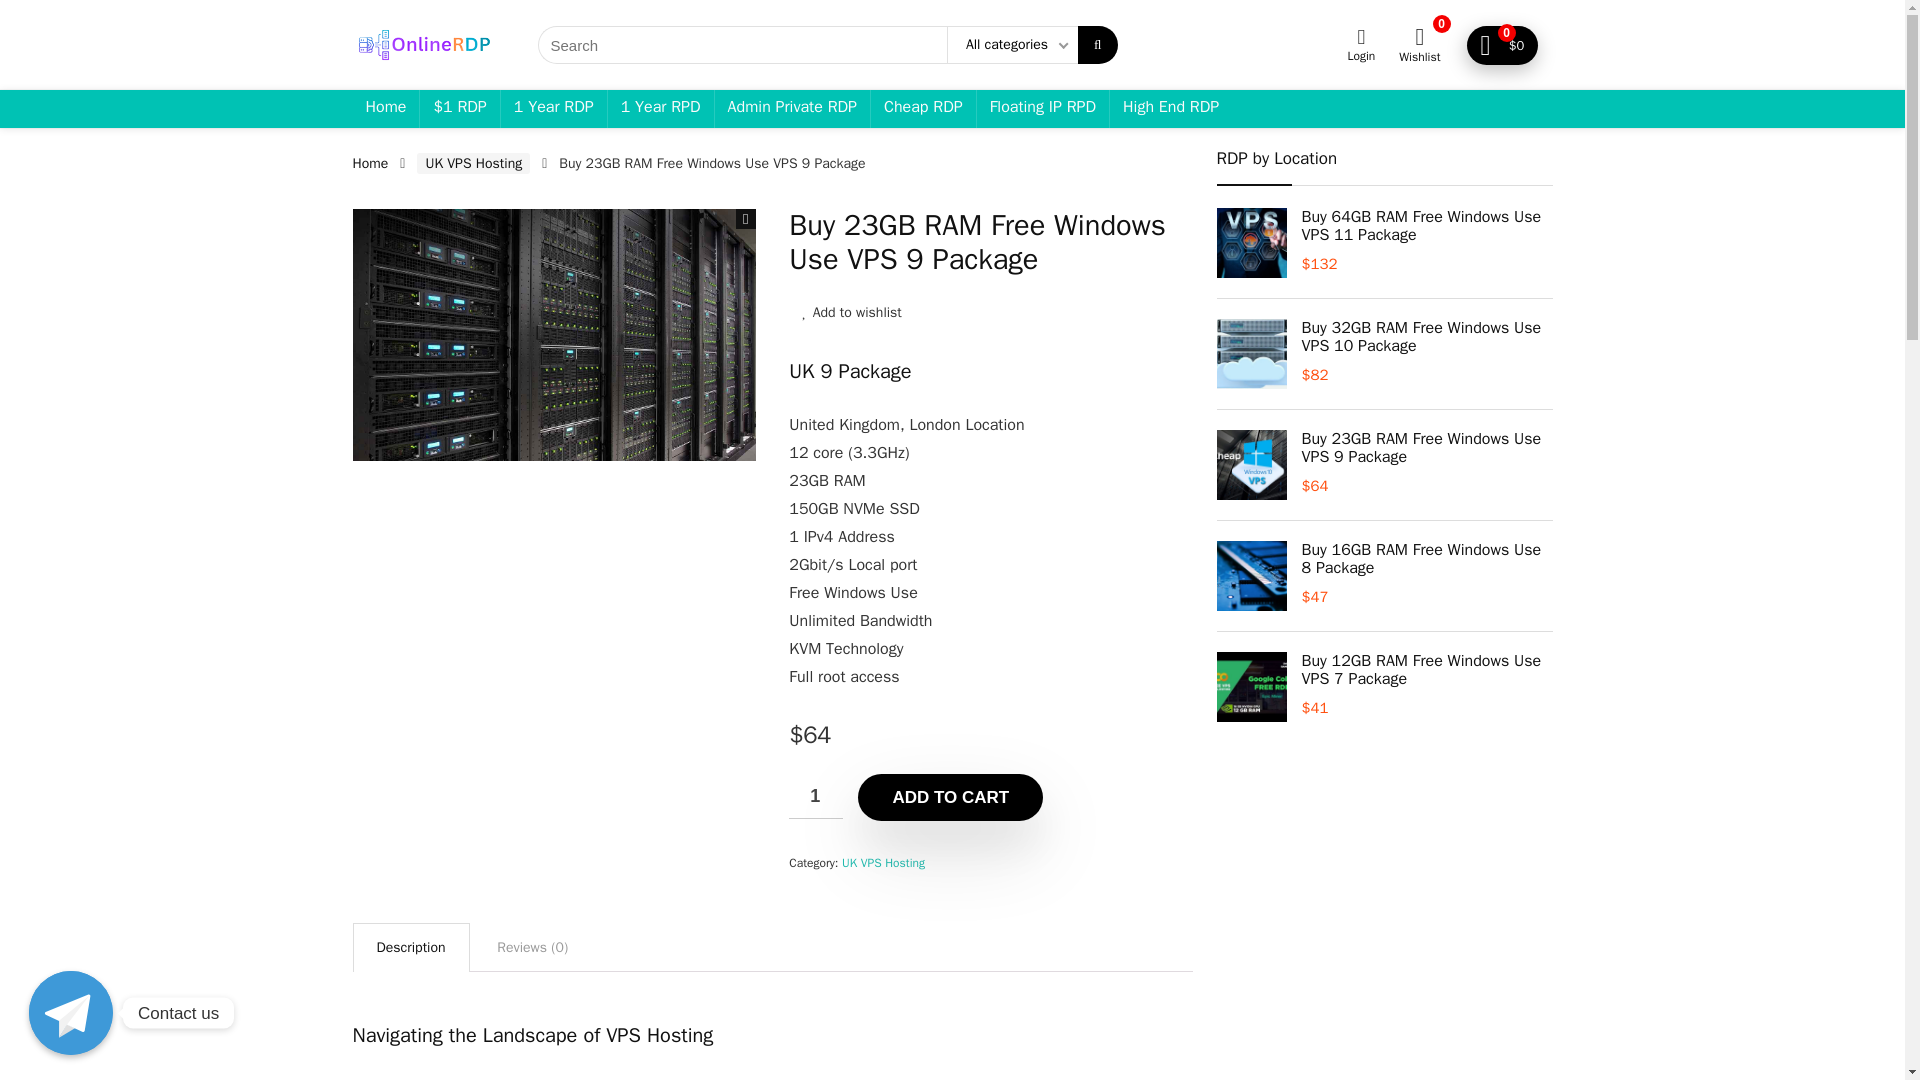 Image resolution: width=1920 pixels, height=1080 pixels. I want to click on UK VPS Hosting, so click(472, 163).